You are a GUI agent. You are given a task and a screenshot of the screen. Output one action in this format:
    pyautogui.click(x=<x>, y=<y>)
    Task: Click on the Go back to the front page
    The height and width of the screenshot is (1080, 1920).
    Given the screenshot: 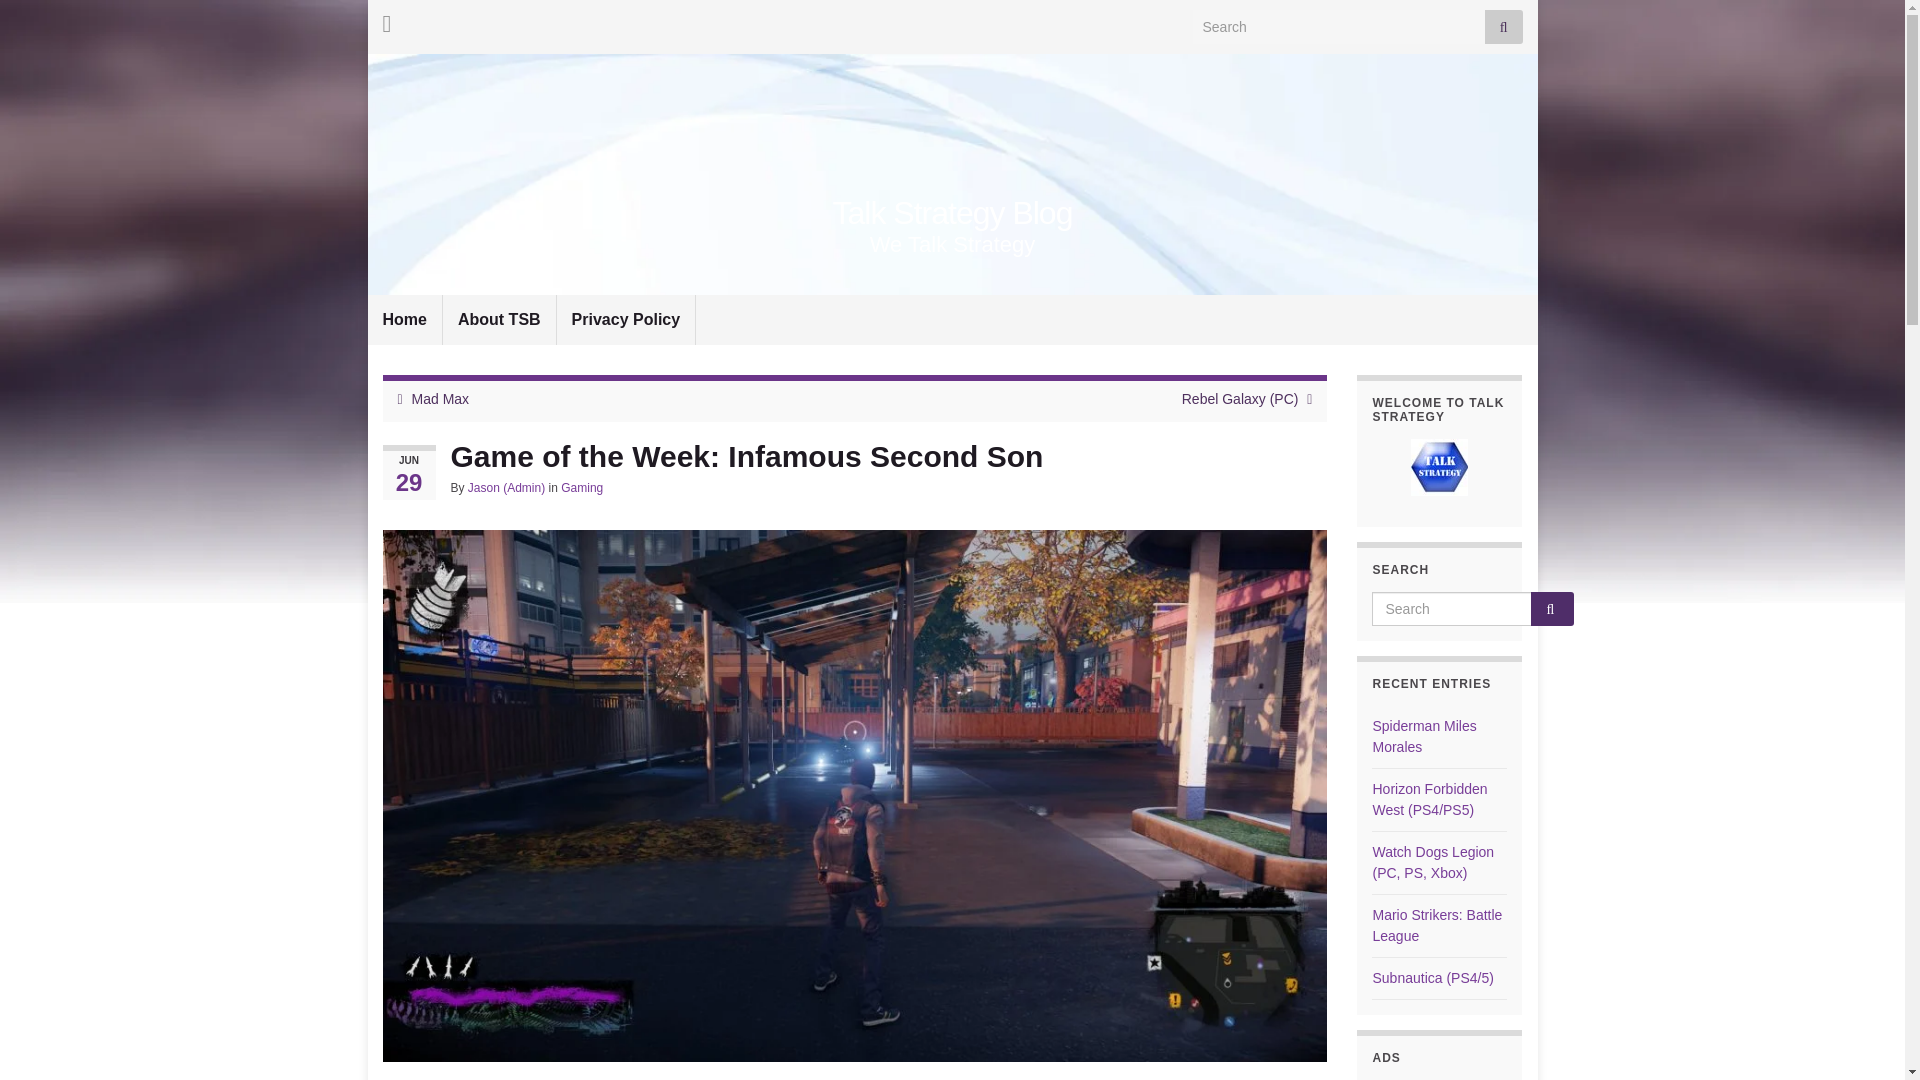 What is the action you would take?
    pyautogui.click(x=953, y=213)
    